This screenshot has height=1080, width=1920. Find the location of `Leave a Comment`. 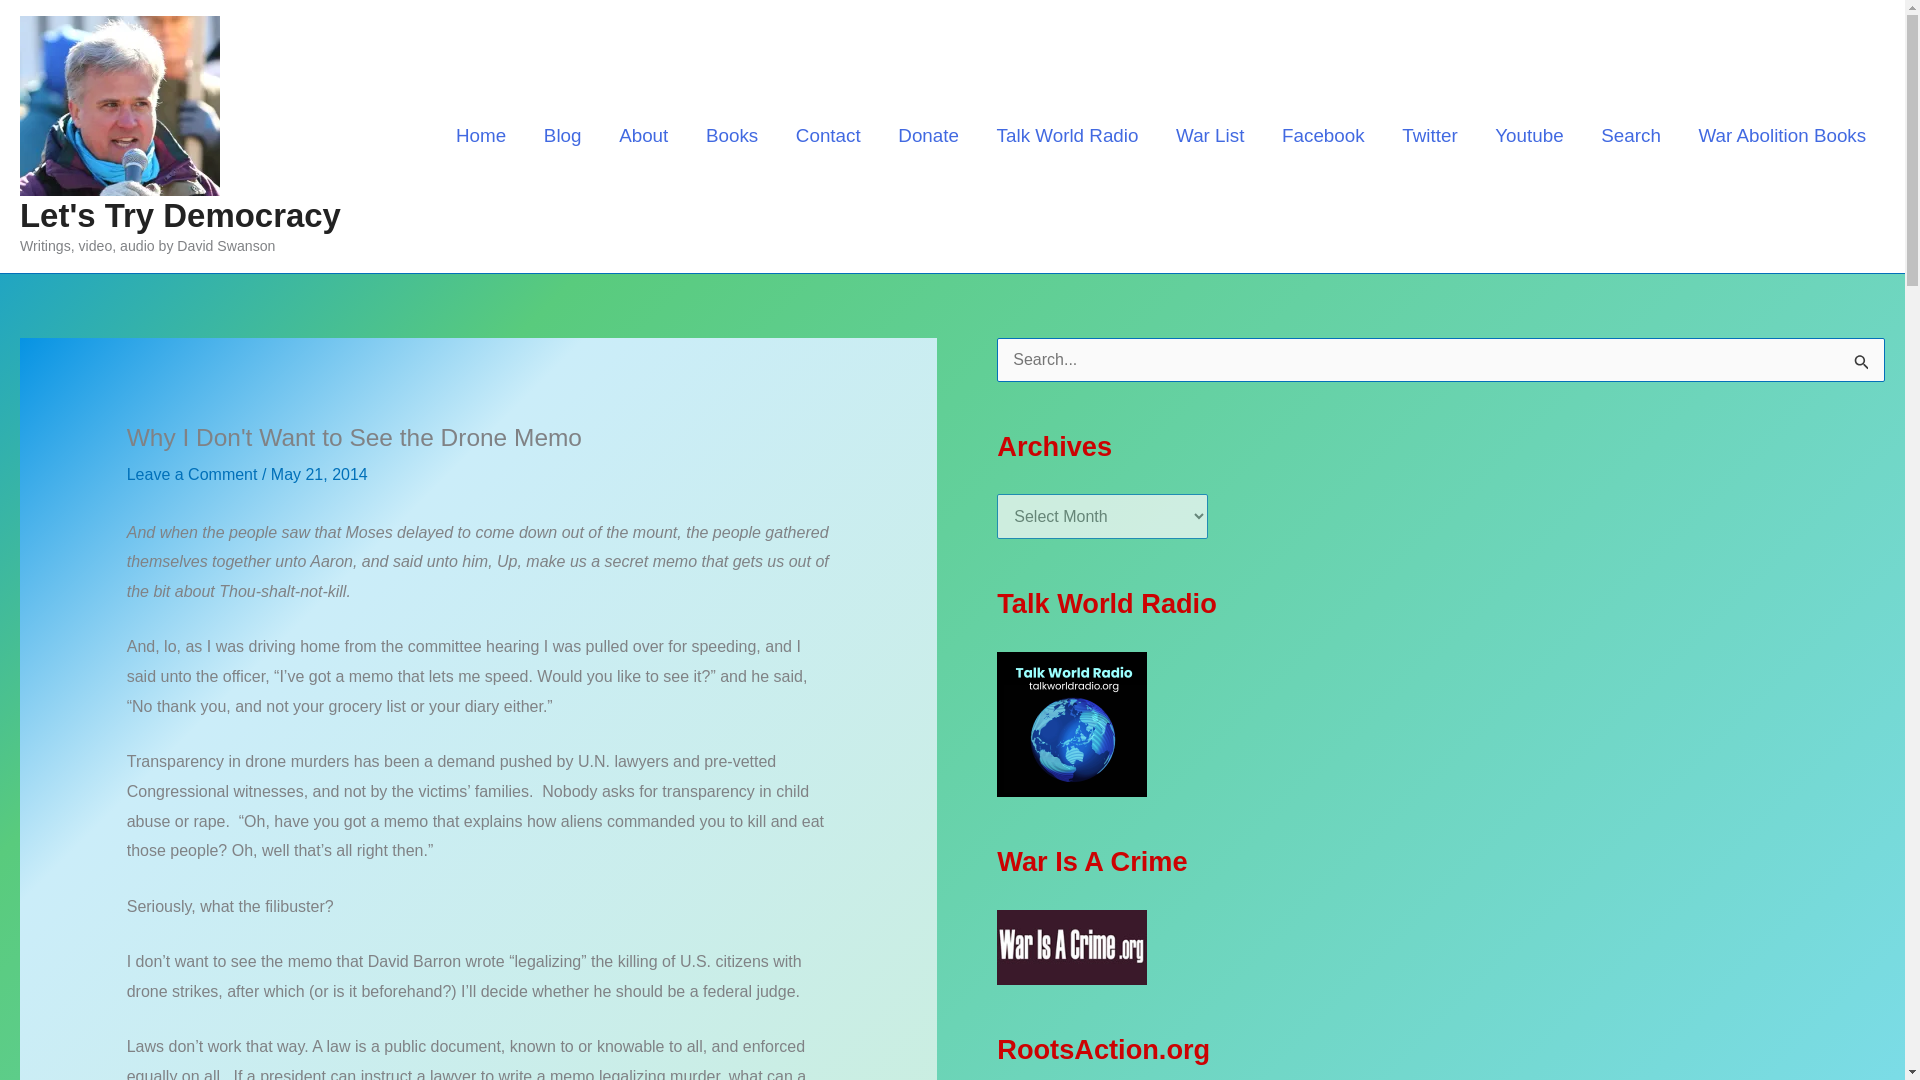

Leave a Comment is located at coordinates (192, 474).